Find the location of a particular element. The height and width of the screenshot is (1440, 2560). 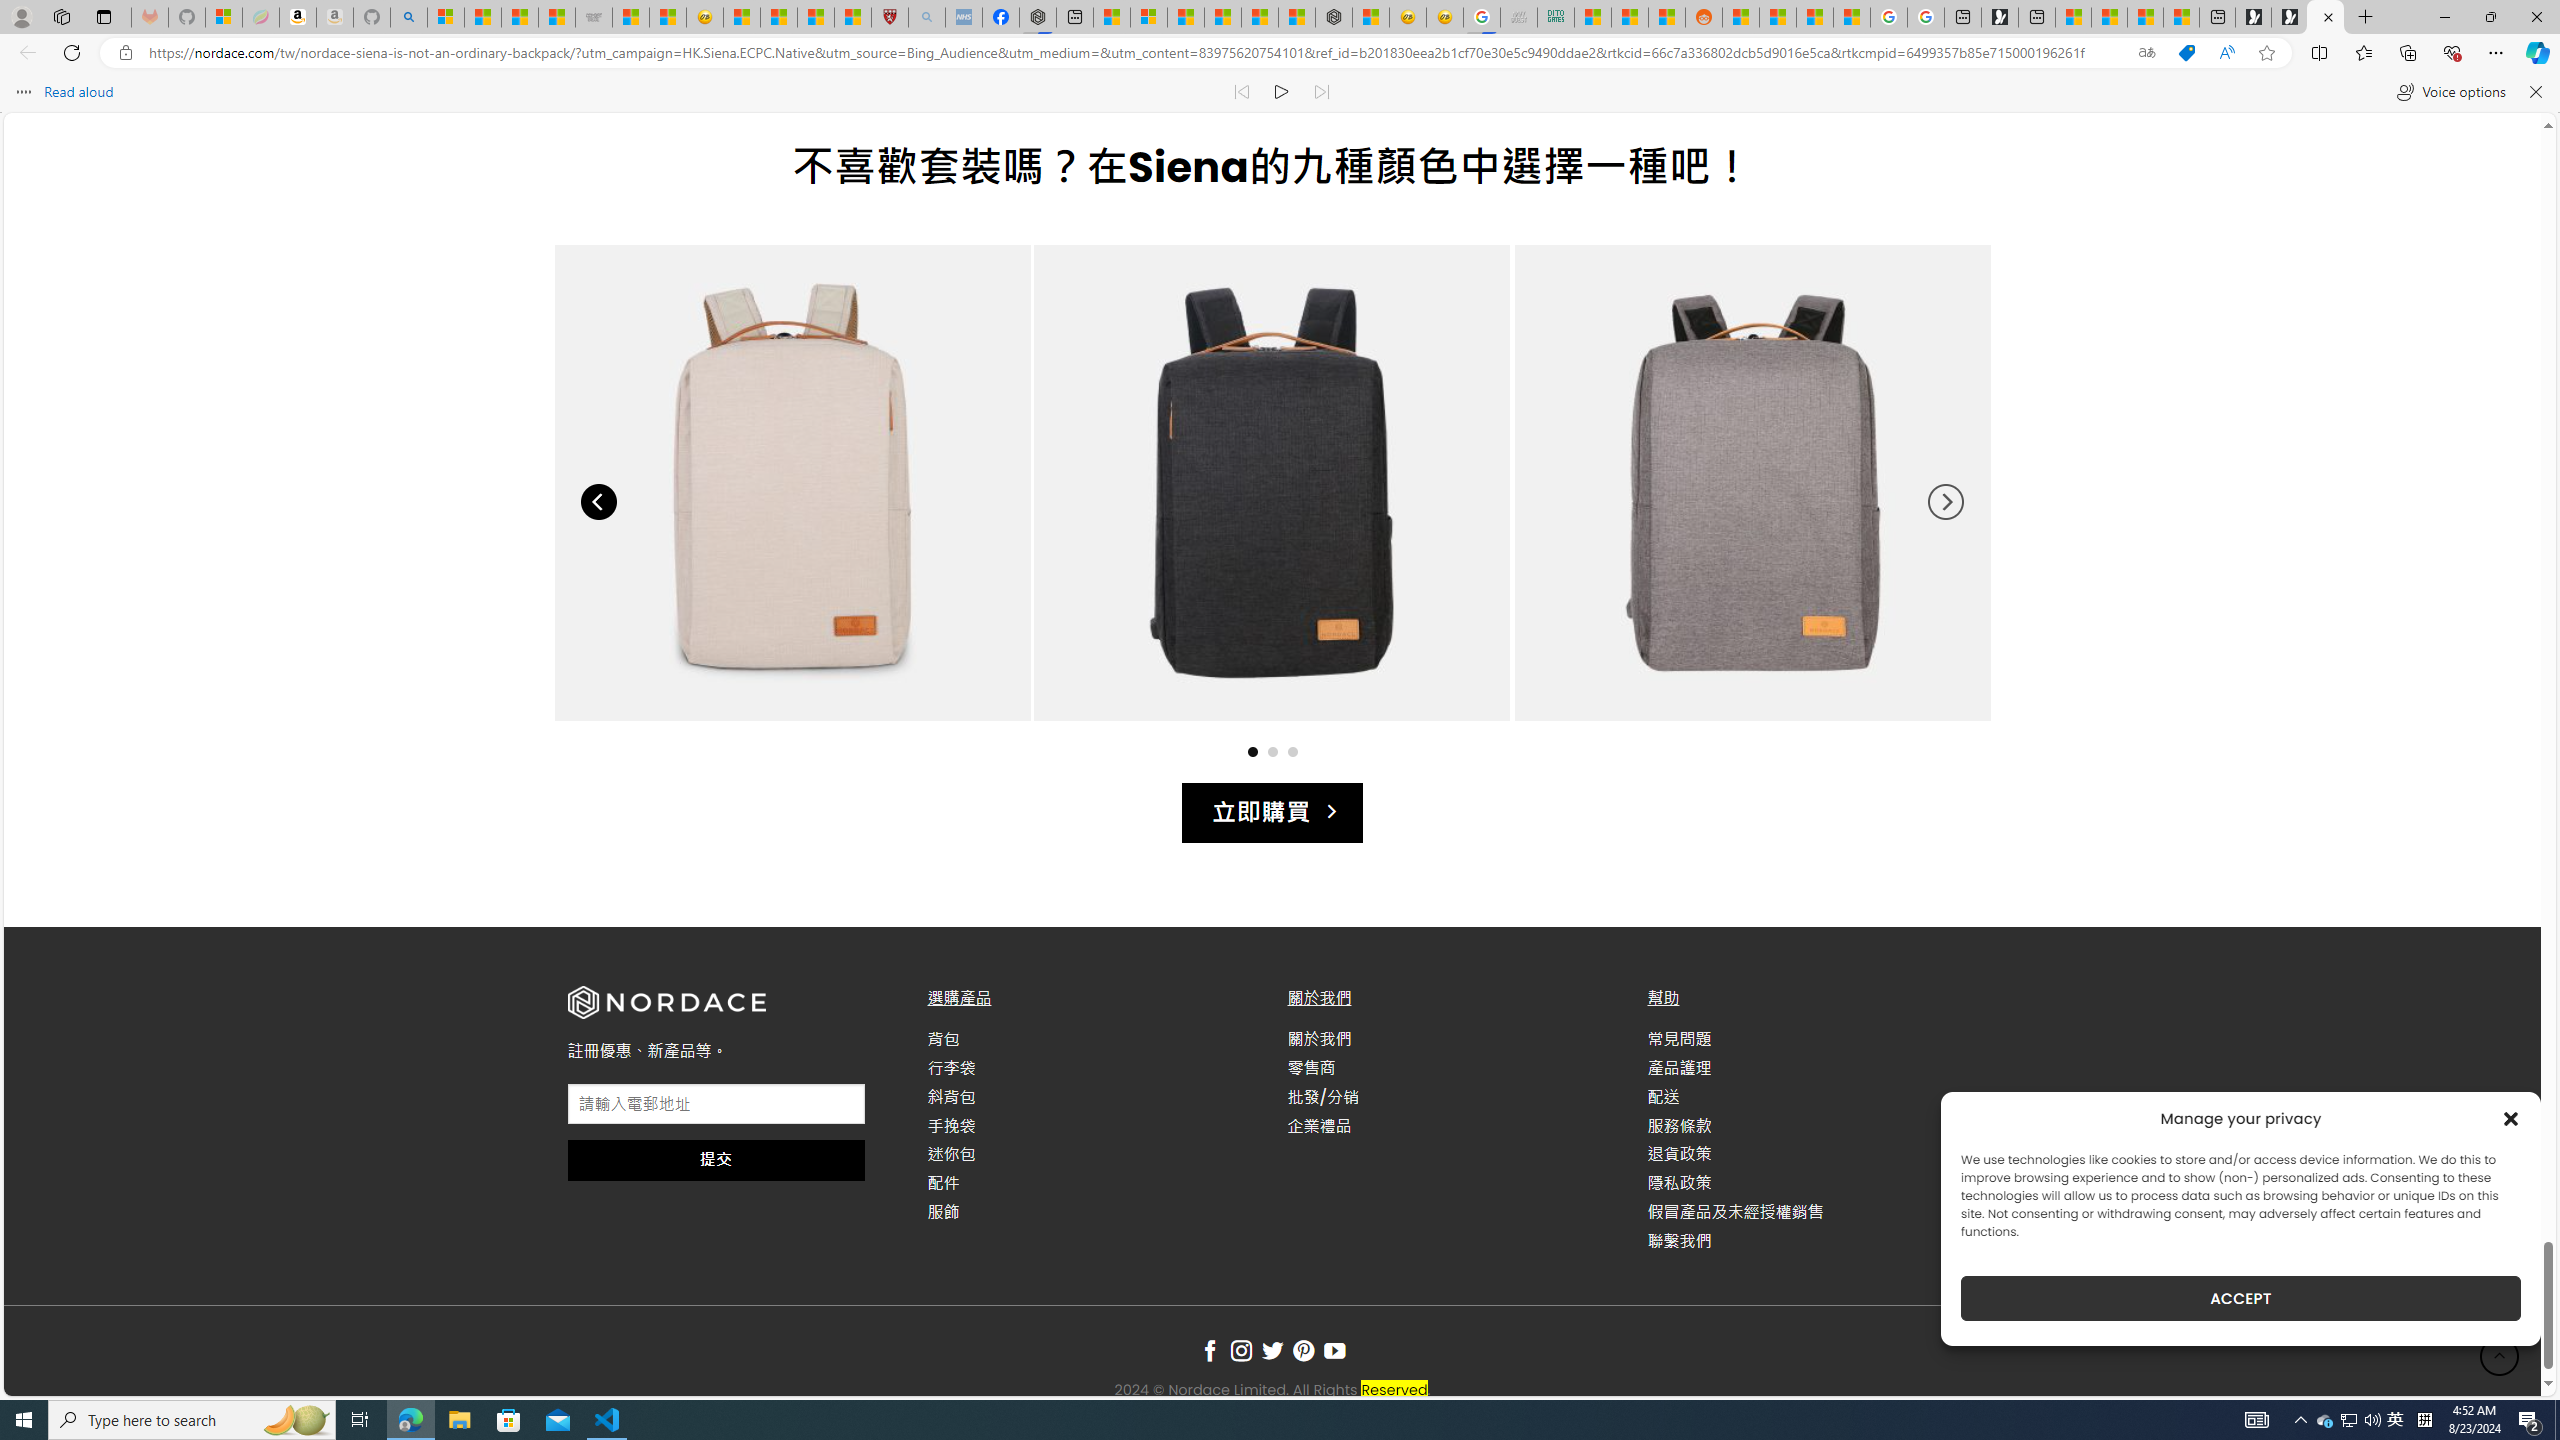

Read previous paragraph is located at coordinates (1242, 92).